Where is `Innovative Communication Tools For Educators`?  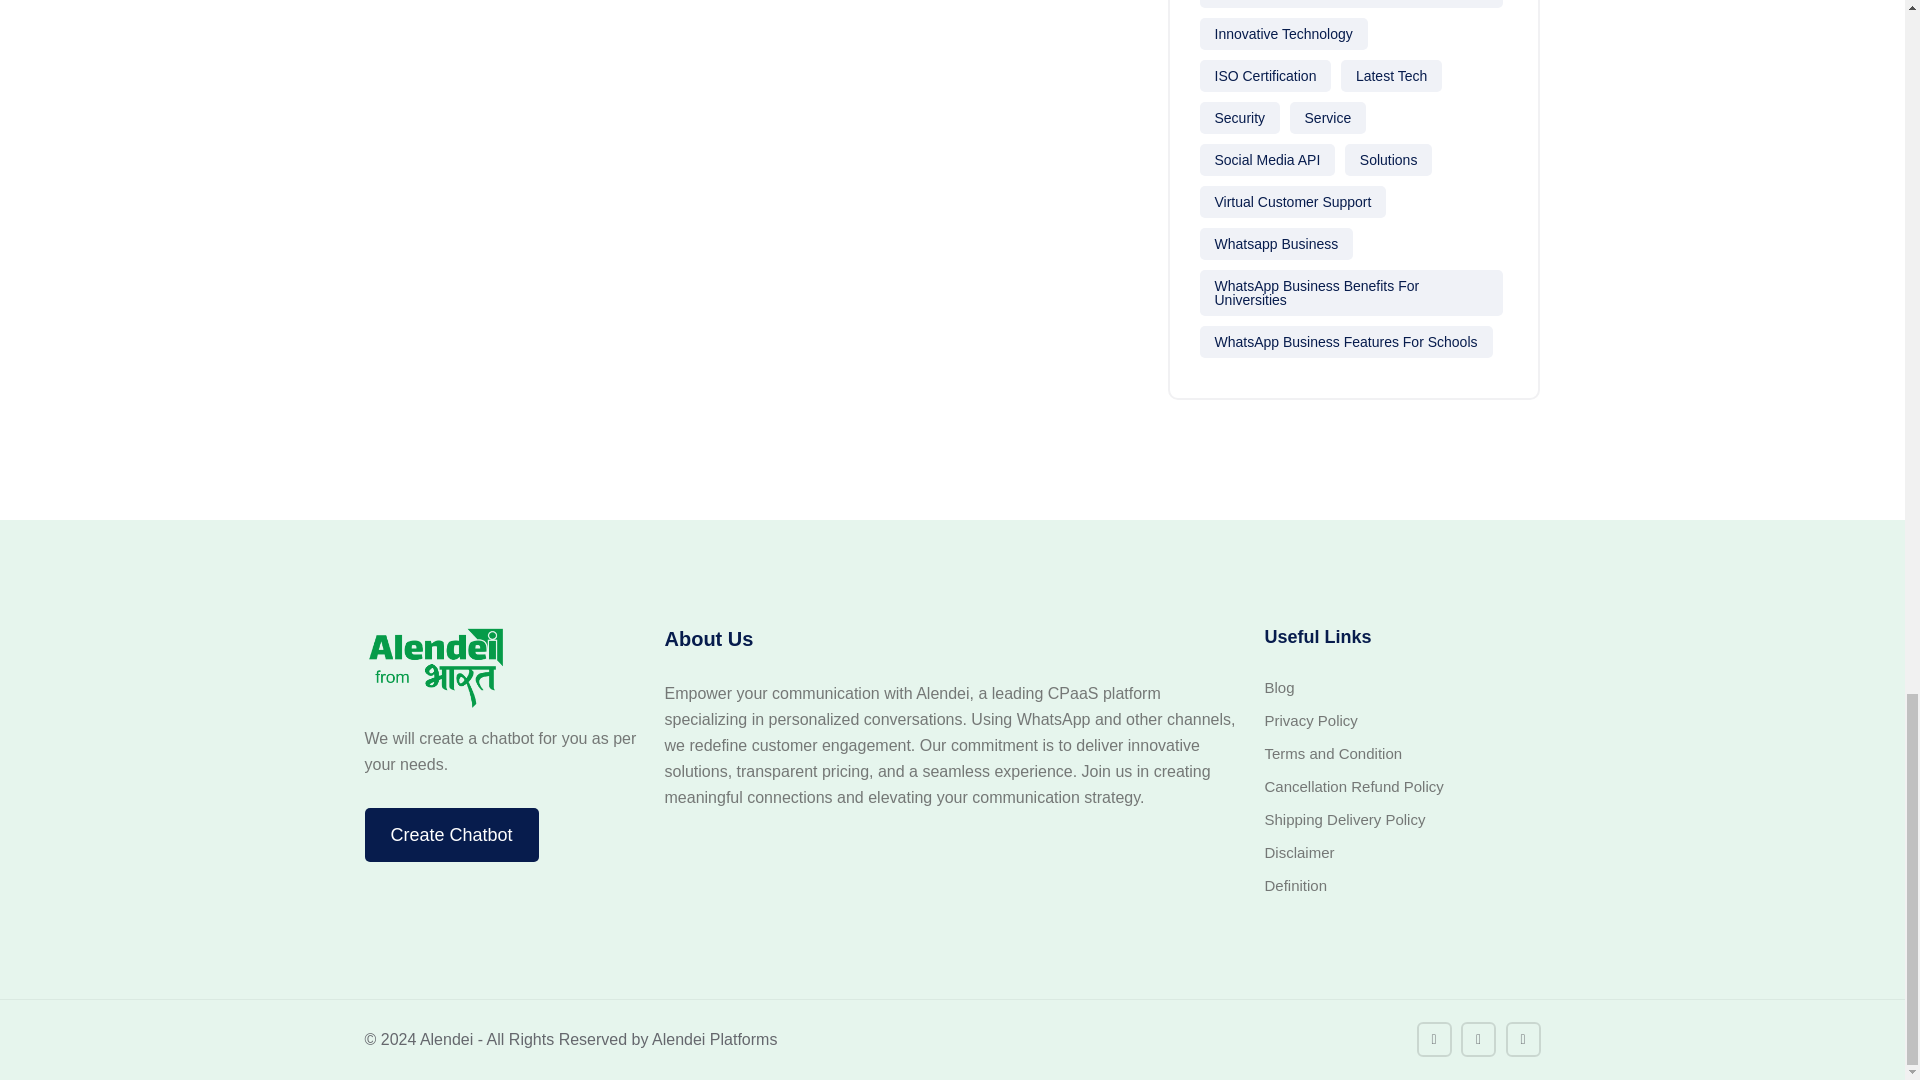 Innovative Communication Tools For Educators is located at coordinates (1352, 4).